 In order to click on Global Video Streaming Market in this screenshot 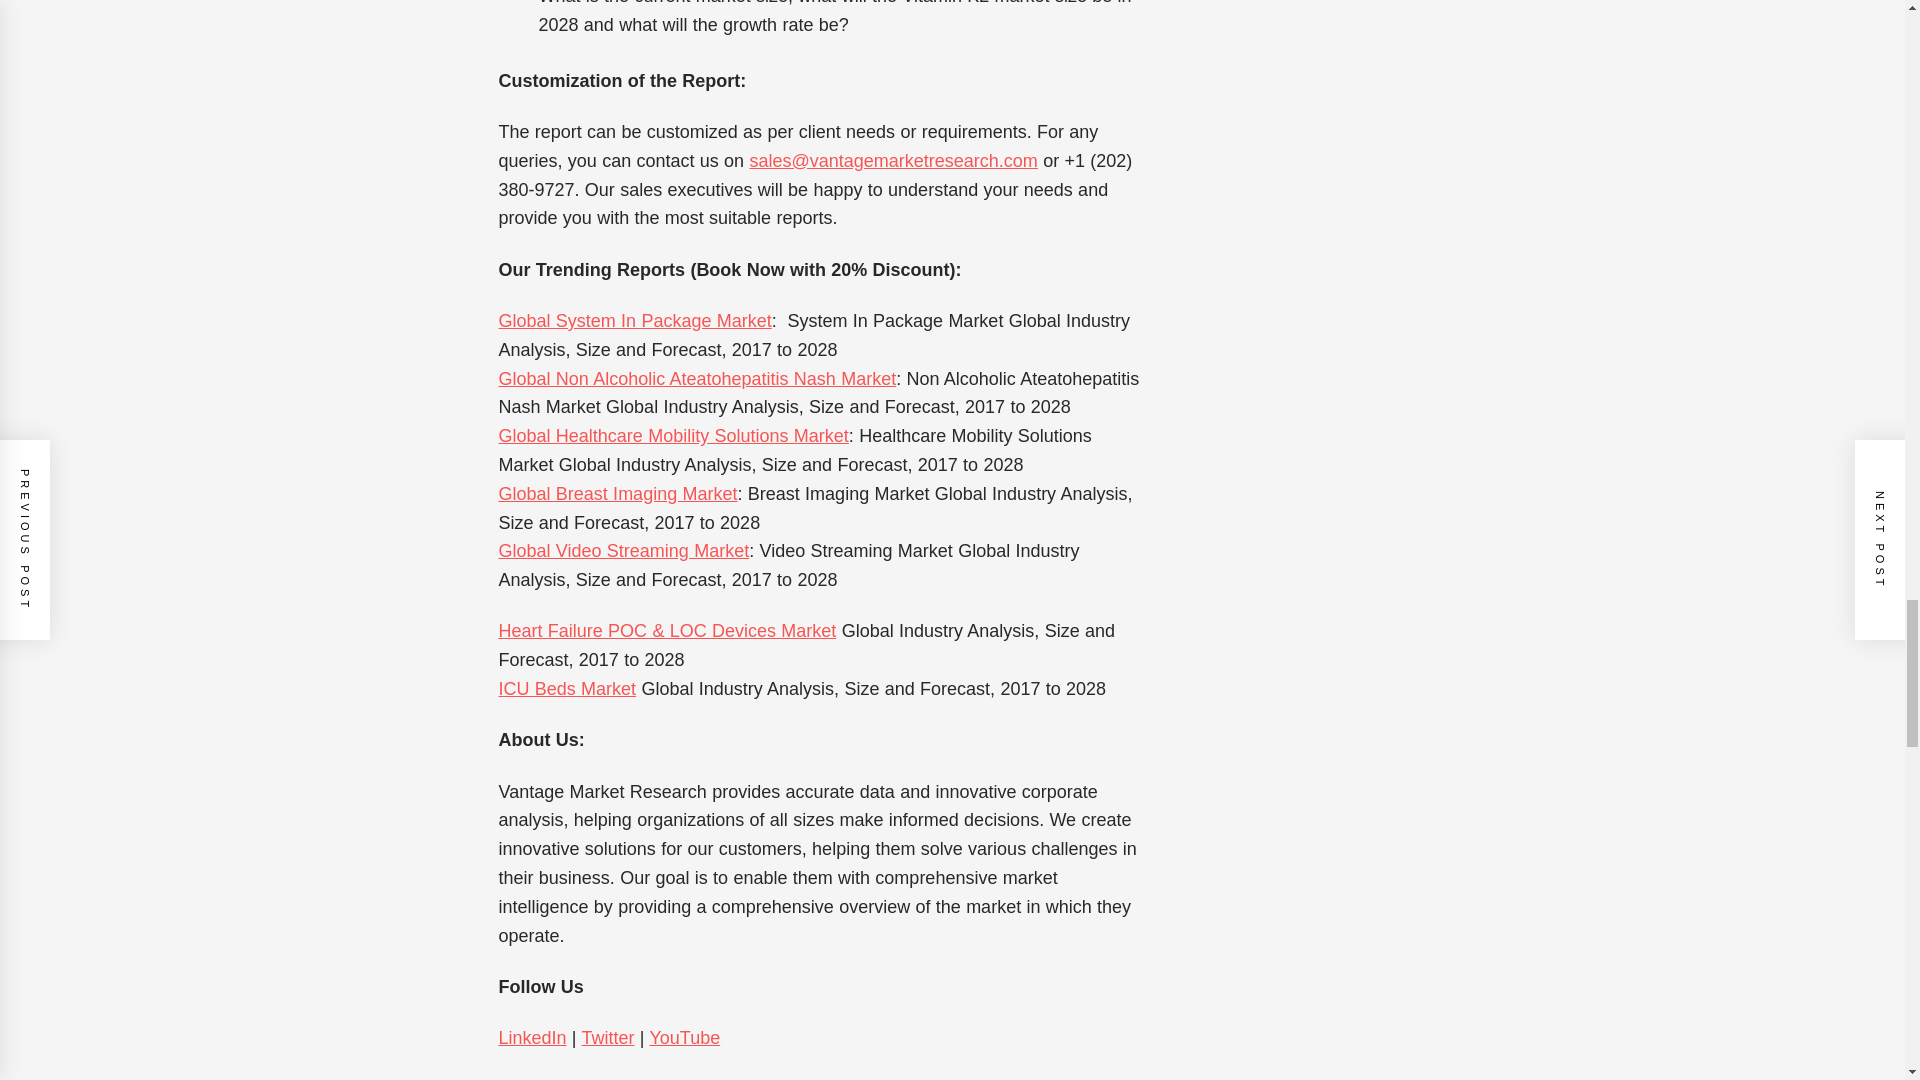, I will do `click(622, 550)`.